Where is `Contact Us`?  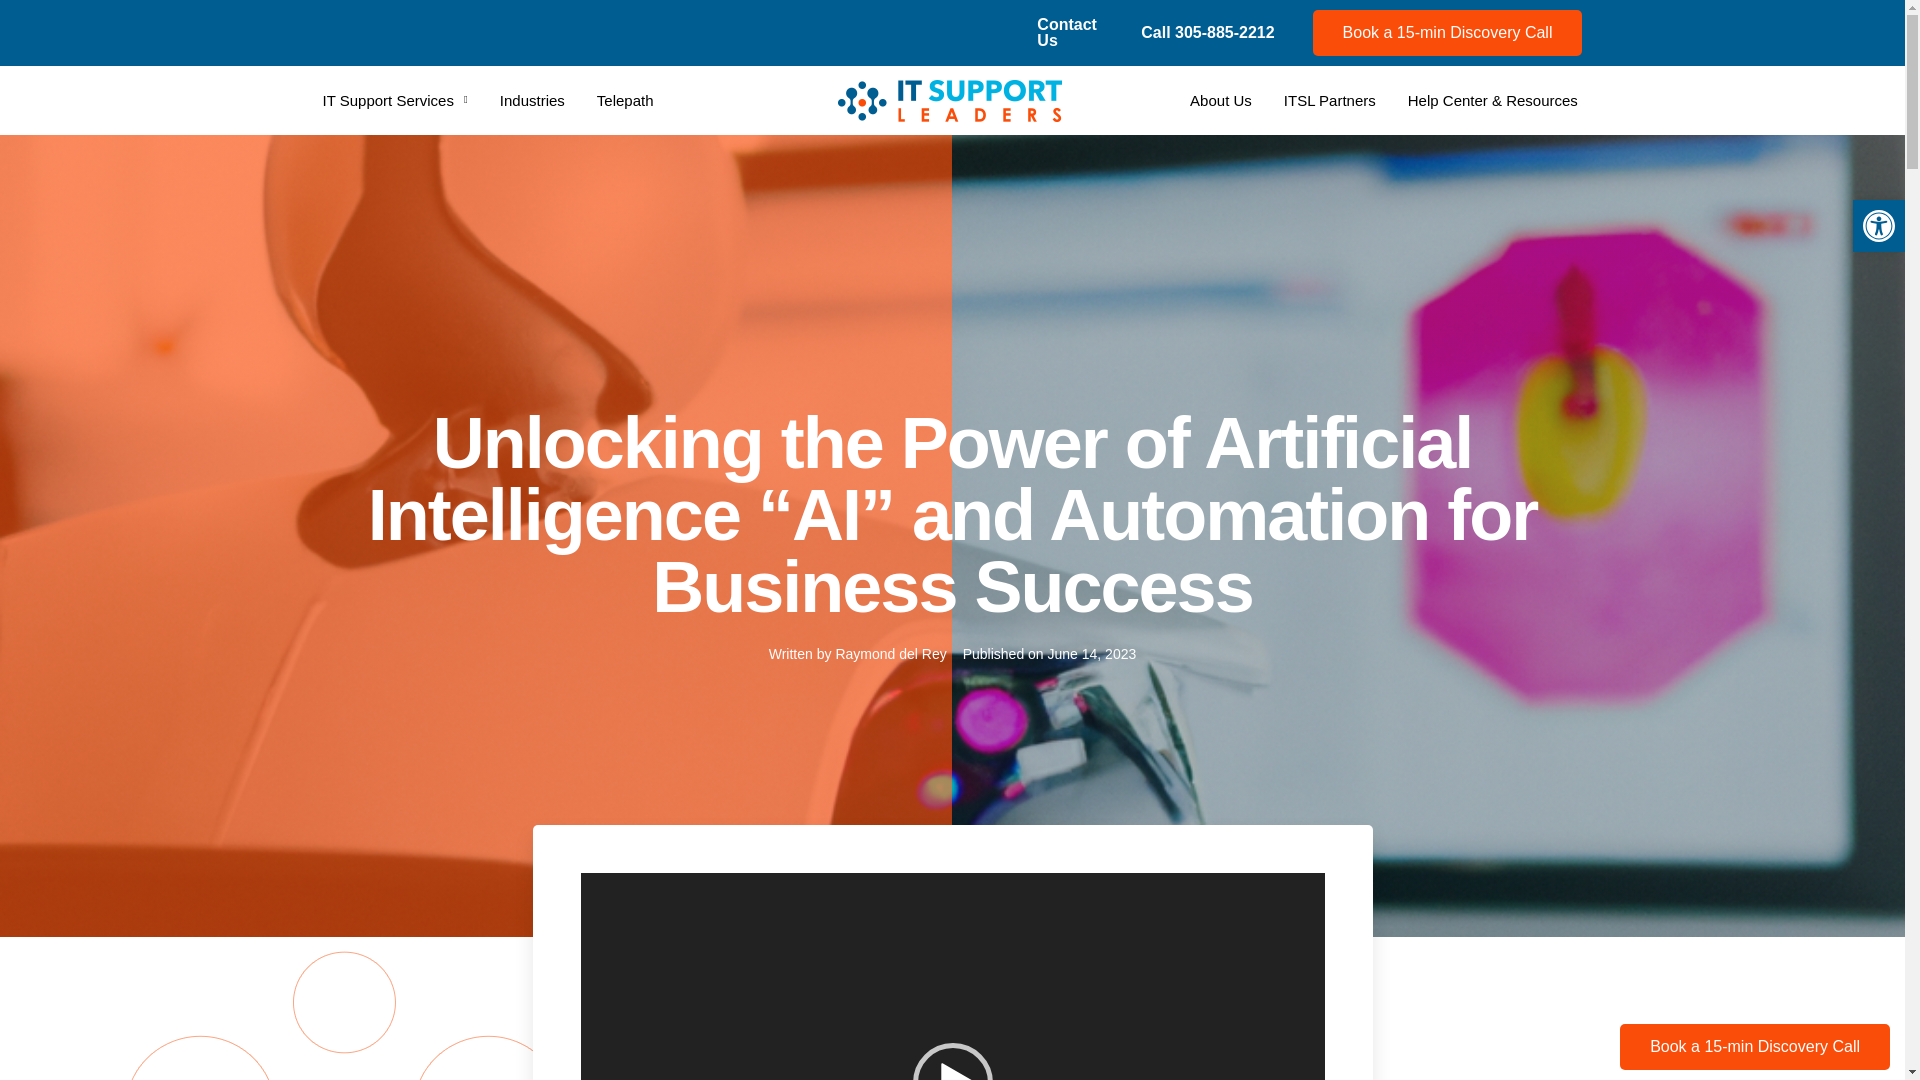
Contact Us is located at coordinates (1066, 32).